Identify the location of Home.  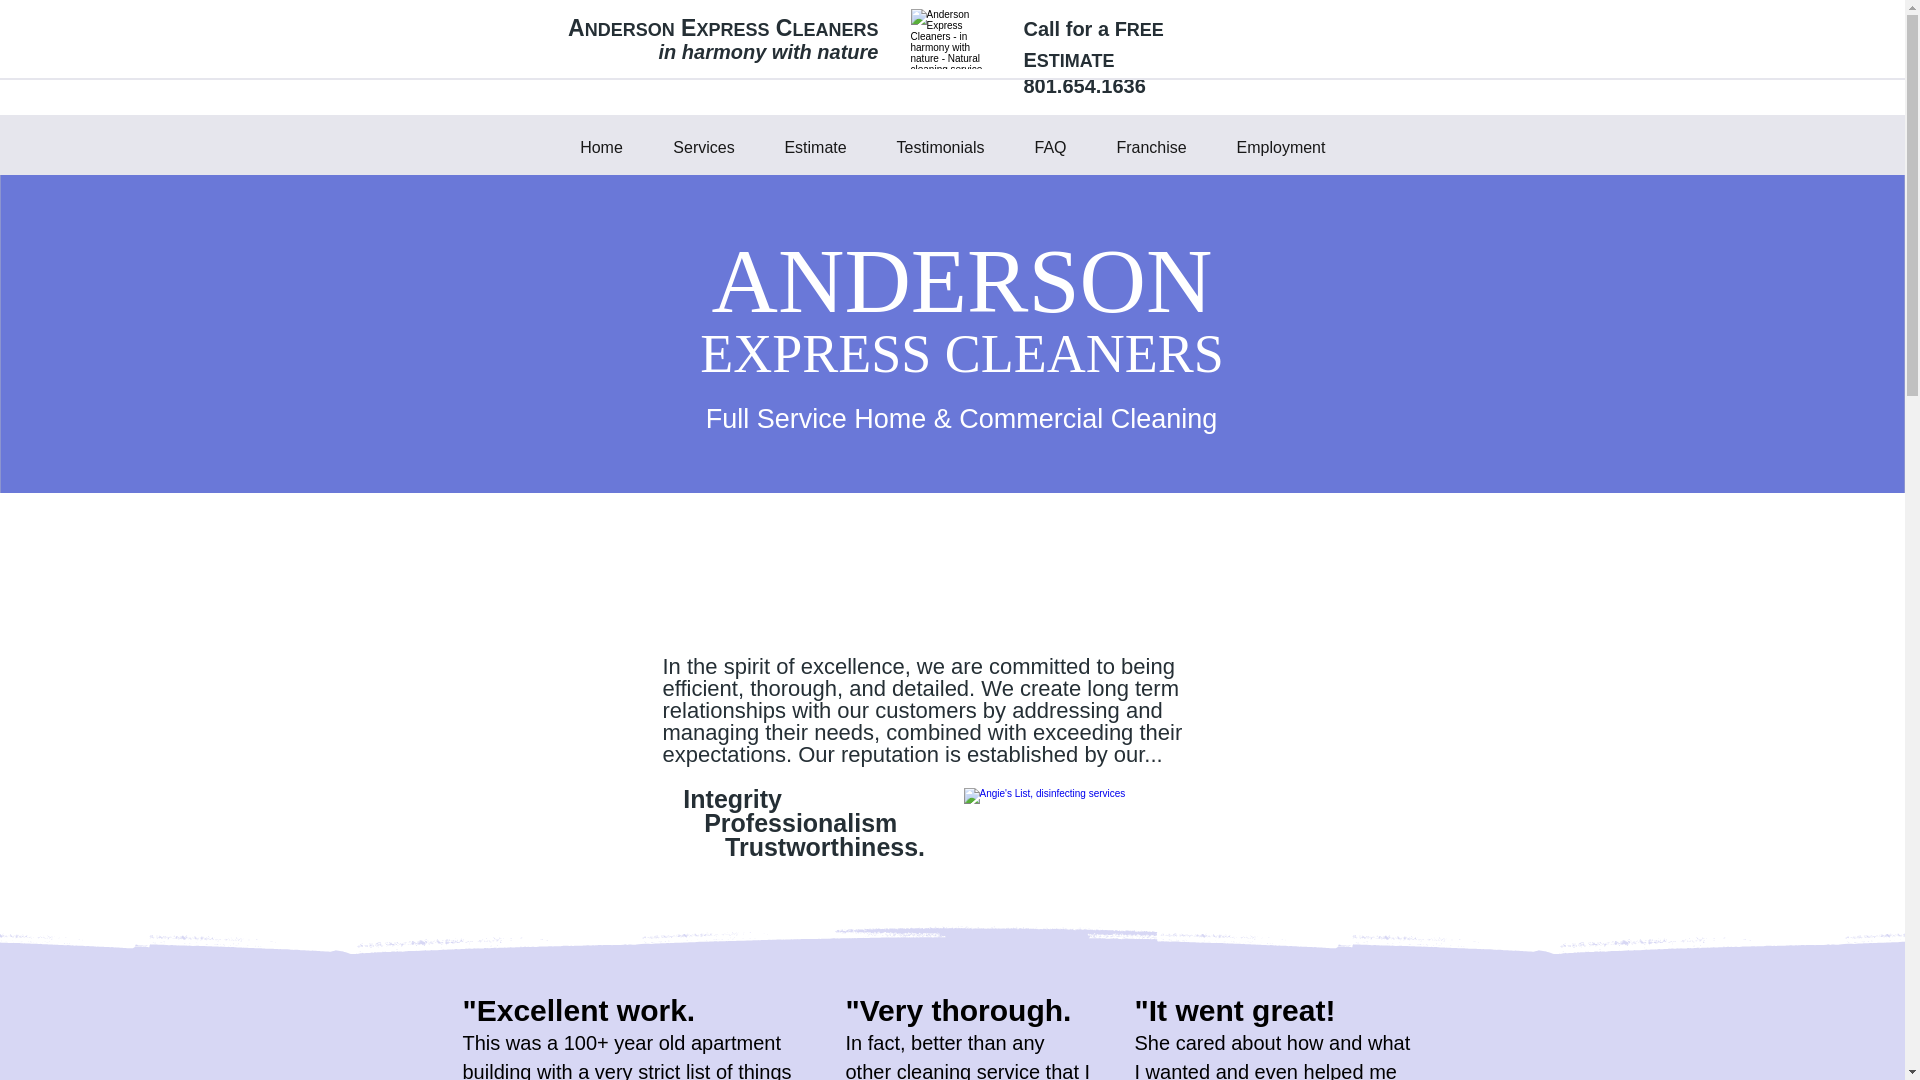
(601, 146).